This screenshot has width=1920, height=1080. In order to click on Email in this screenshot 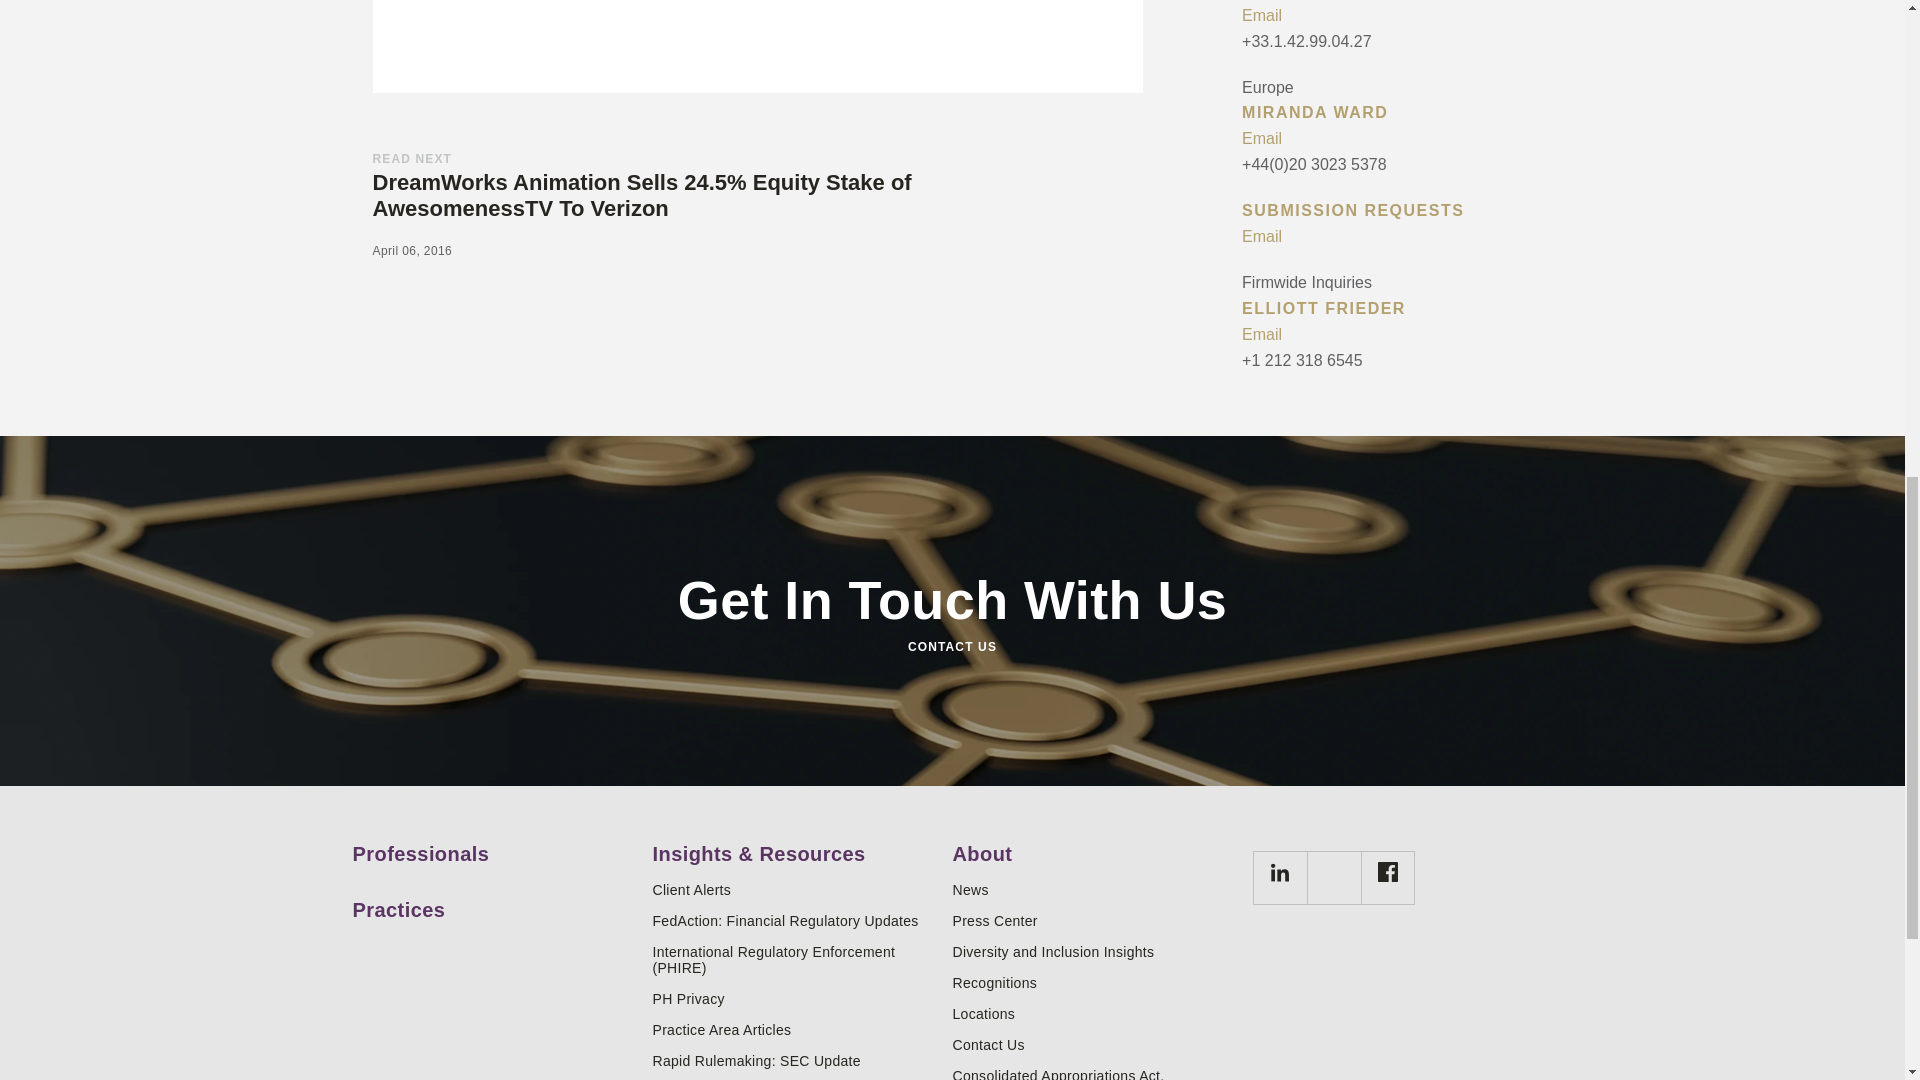, I will do `click(1396, 139)`.